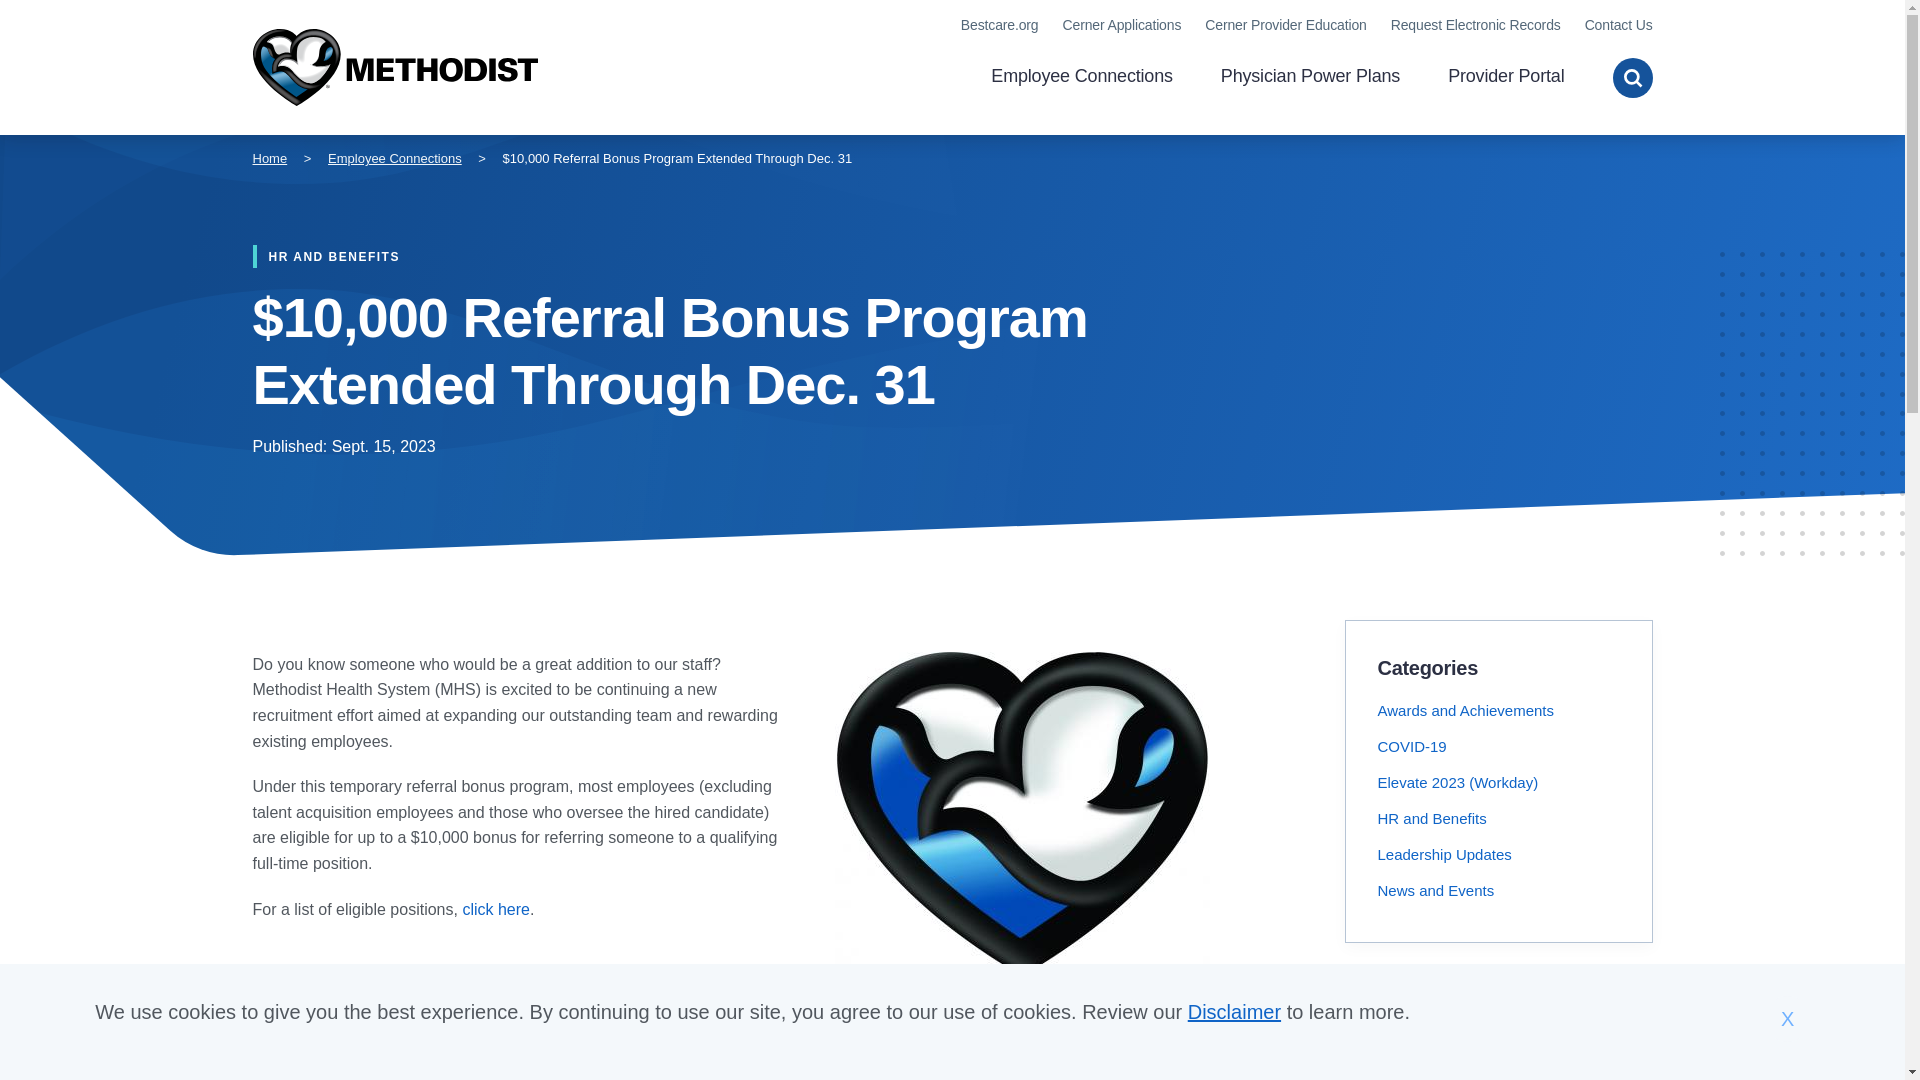 The image size is (1920, 1080). I want to click on Methodist Health System, so click(394, 68).